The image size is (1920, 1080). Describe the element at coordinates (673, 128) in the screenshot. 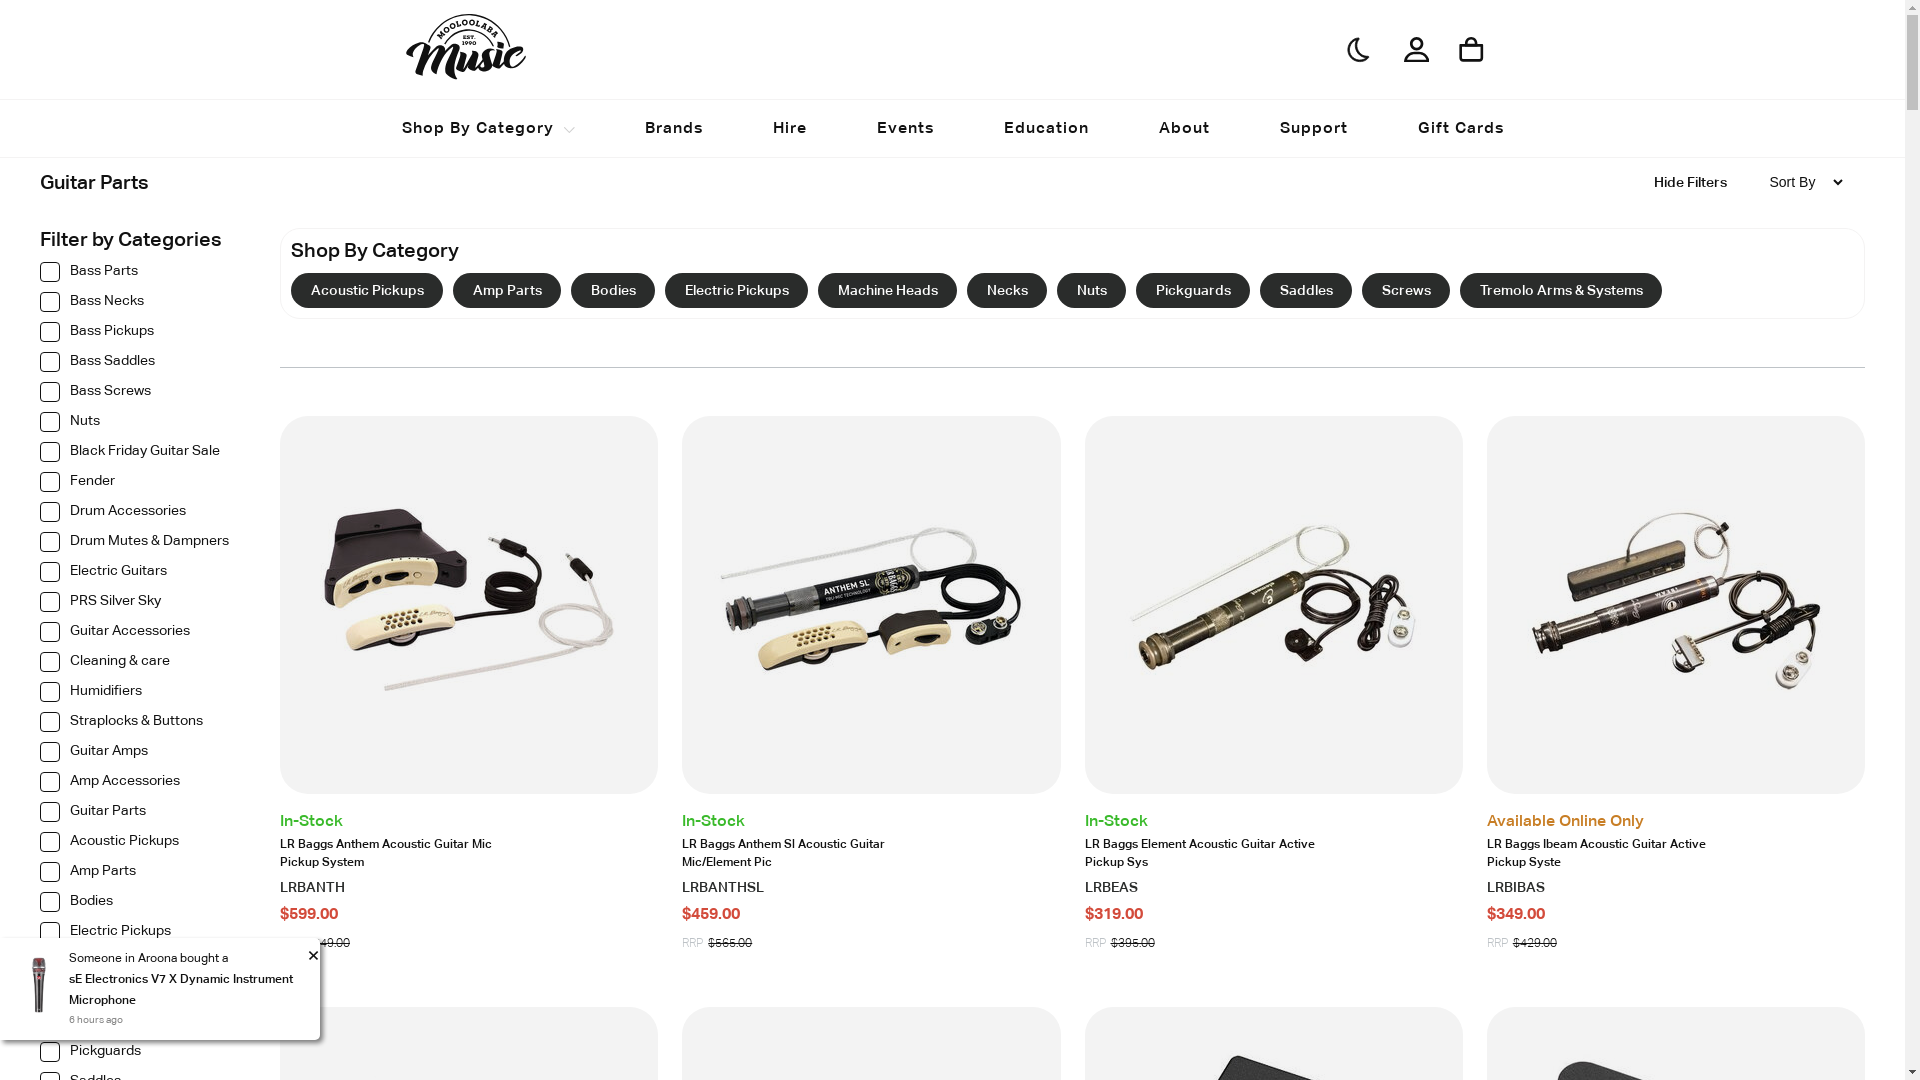

I see `Brands` at that location.